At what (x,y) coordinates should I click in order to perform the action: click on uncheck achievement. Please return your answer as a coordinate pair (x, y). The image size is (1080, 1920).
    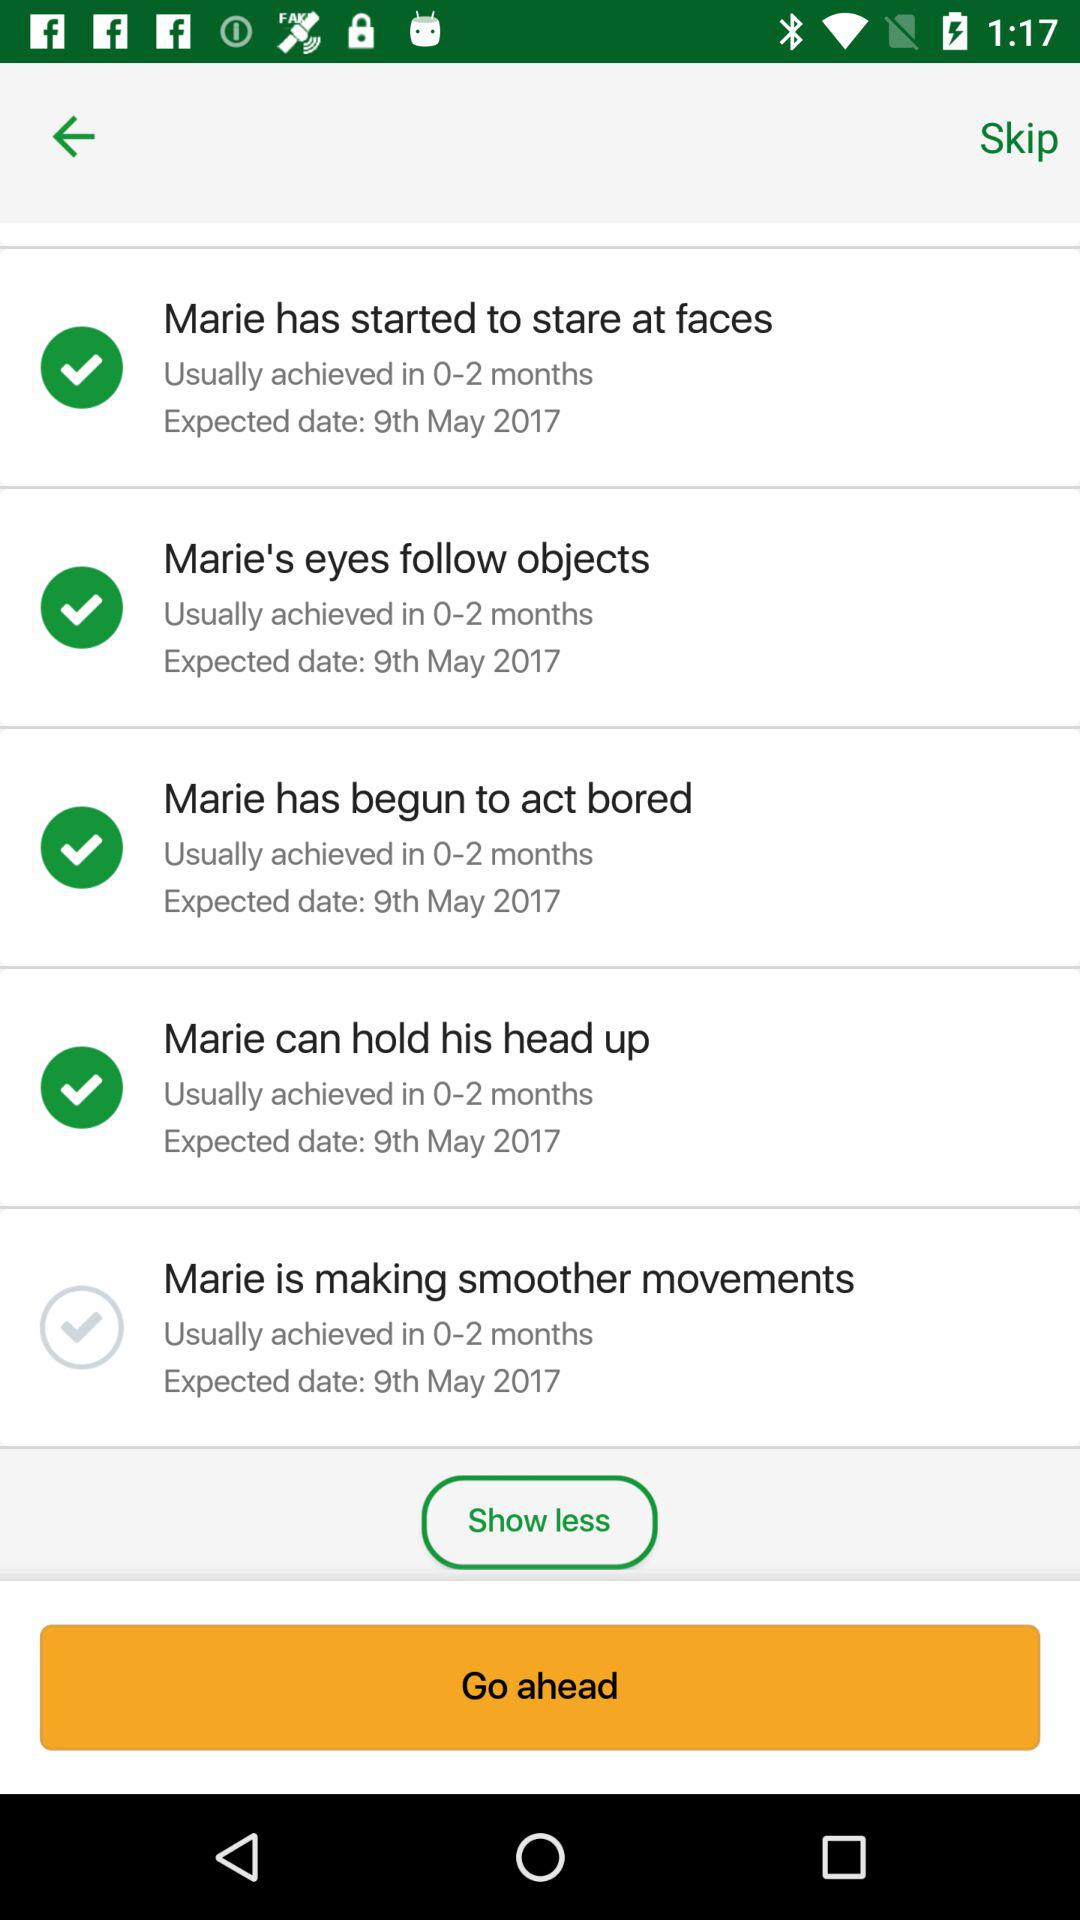
    Looking at the image, I should click on (101, 367).